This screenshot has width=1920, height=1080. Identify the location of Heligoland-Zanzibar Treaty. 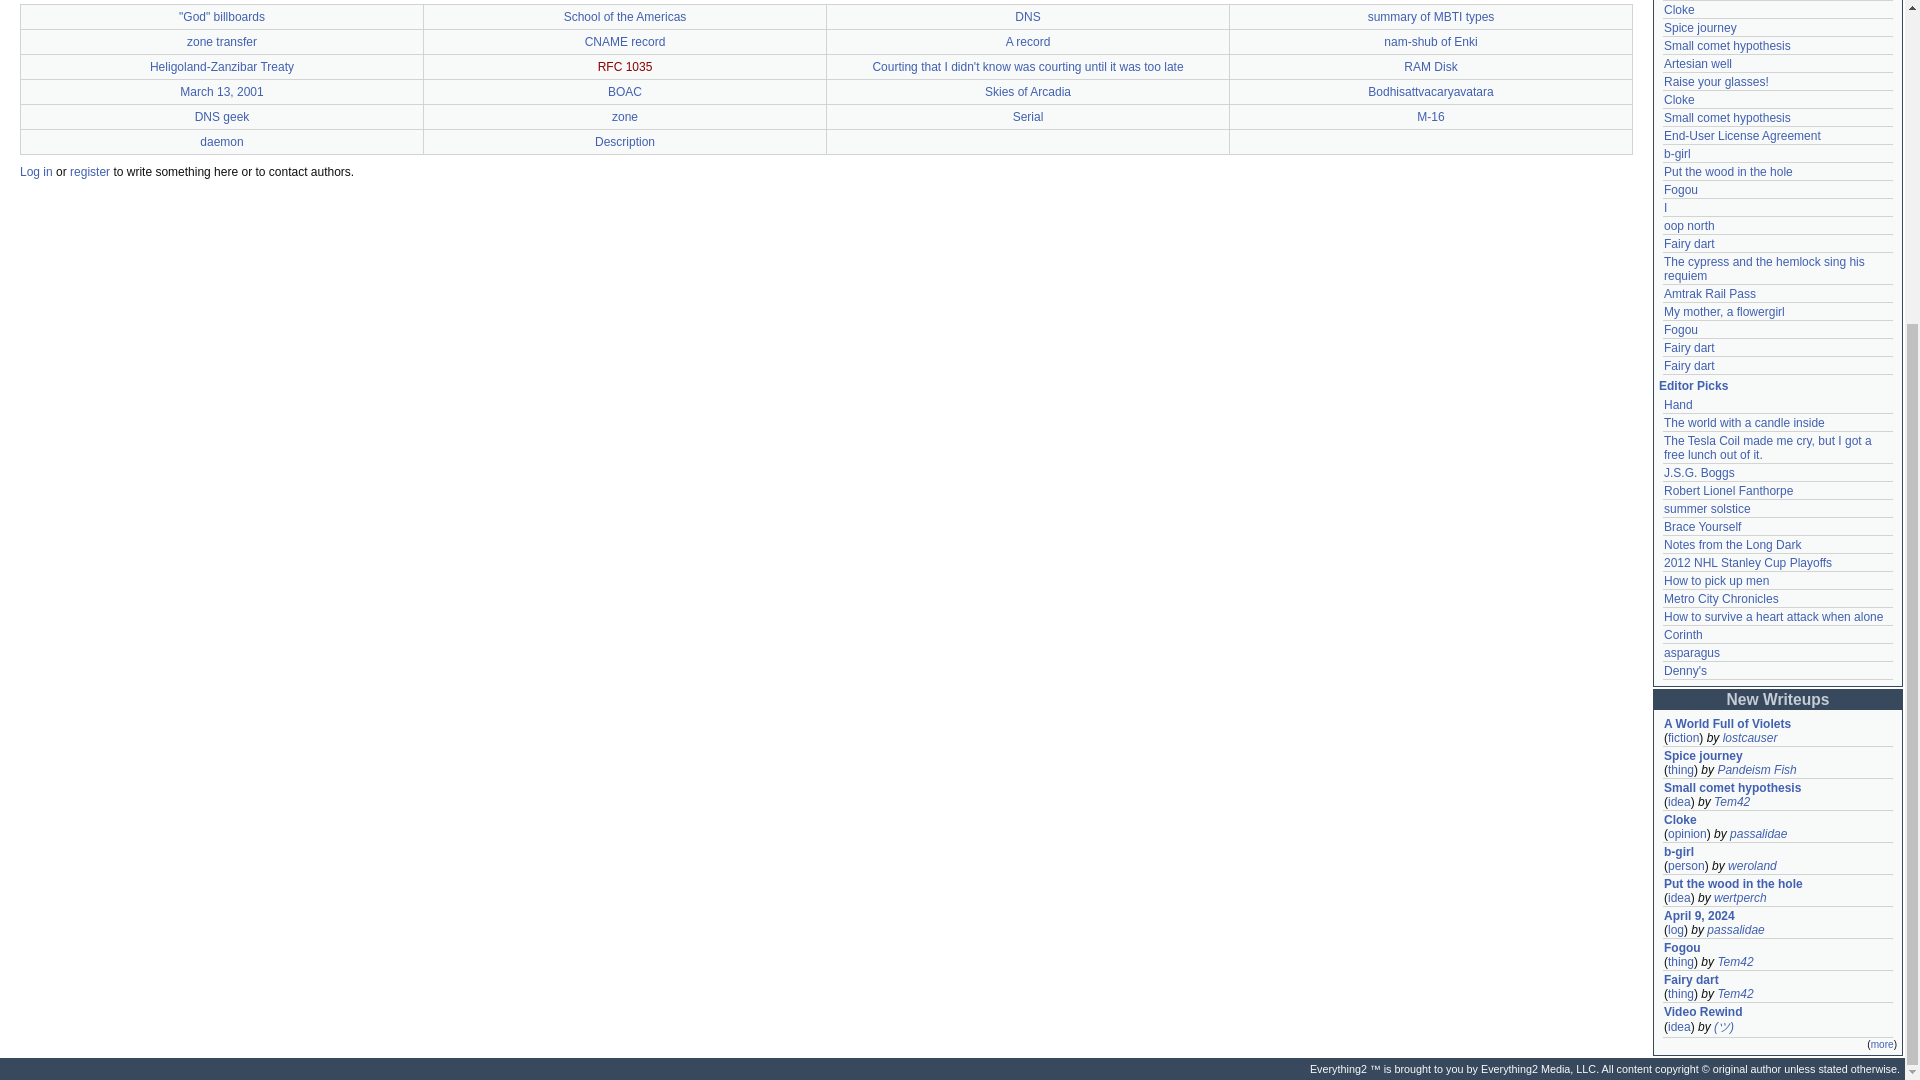
(221, 67).